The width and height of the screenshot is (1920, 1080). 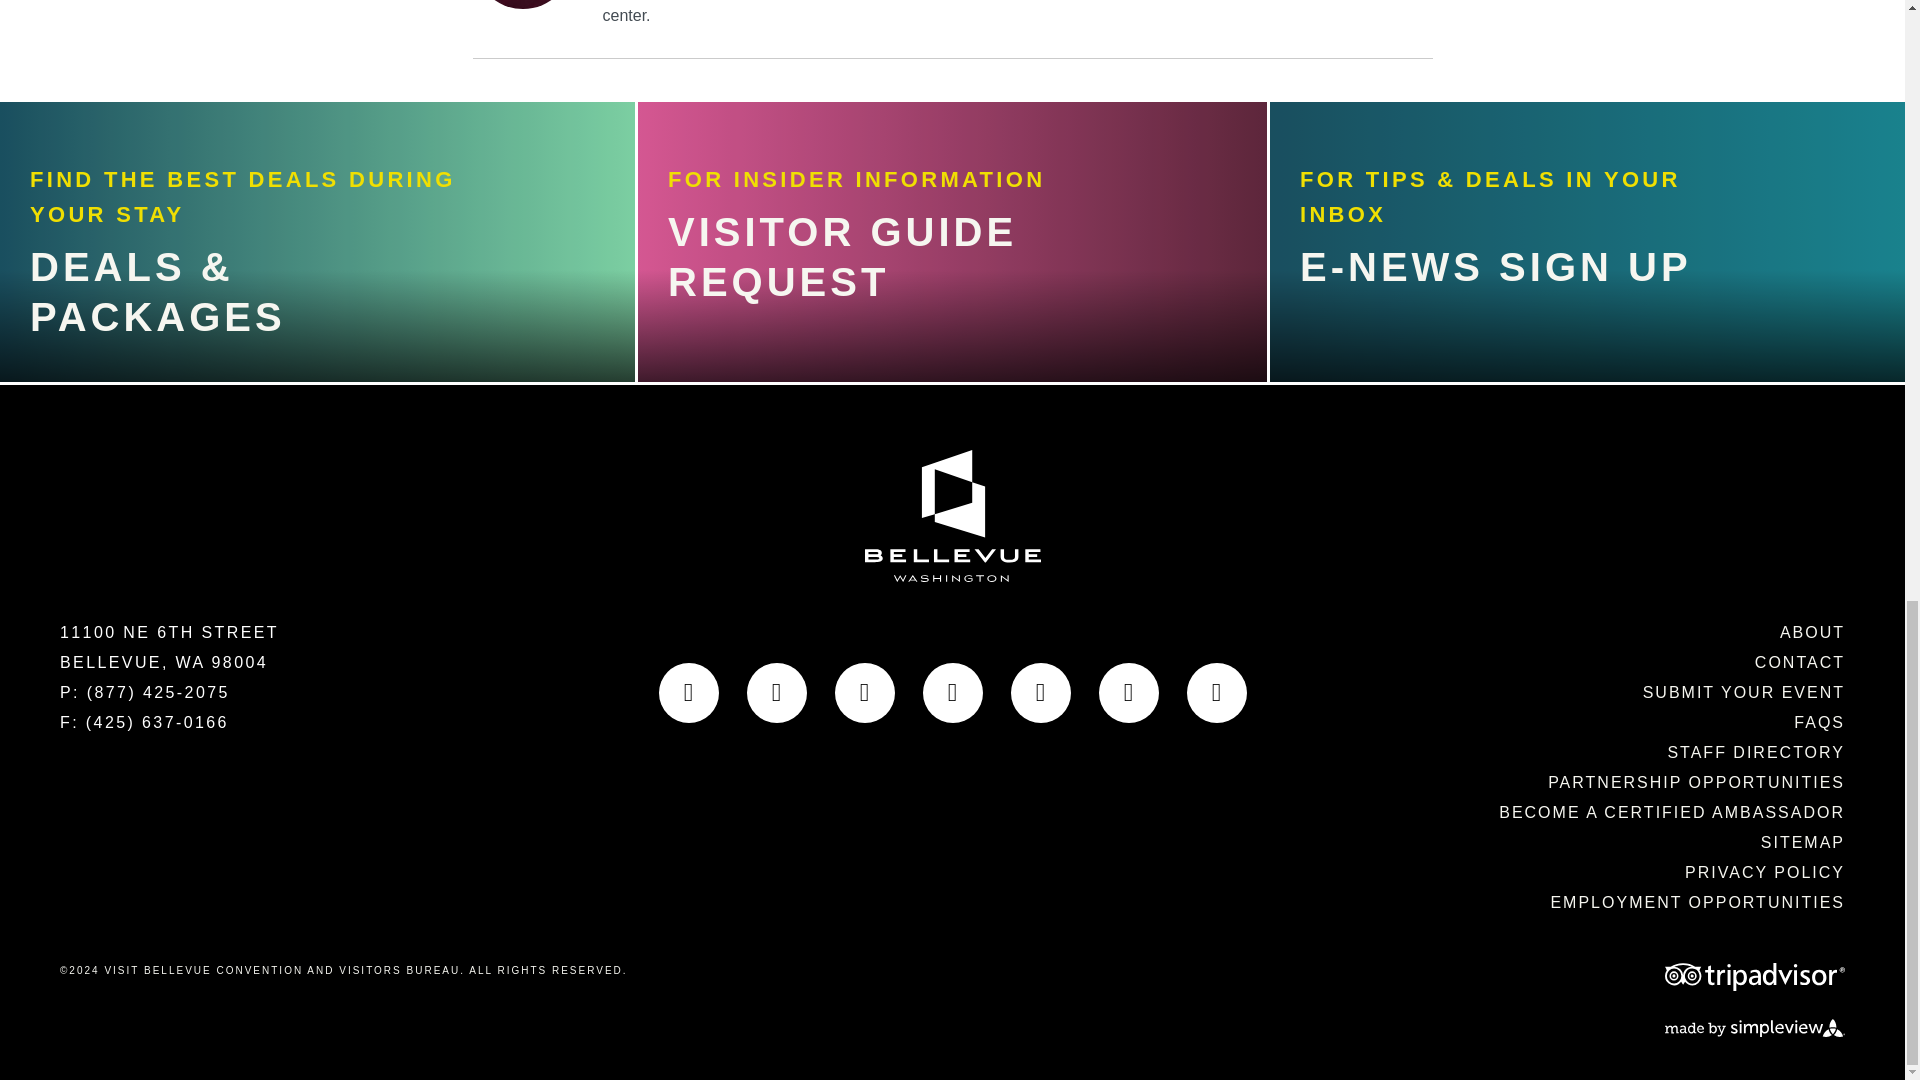 I want to click on Hotels, so click(x=184, y=254).